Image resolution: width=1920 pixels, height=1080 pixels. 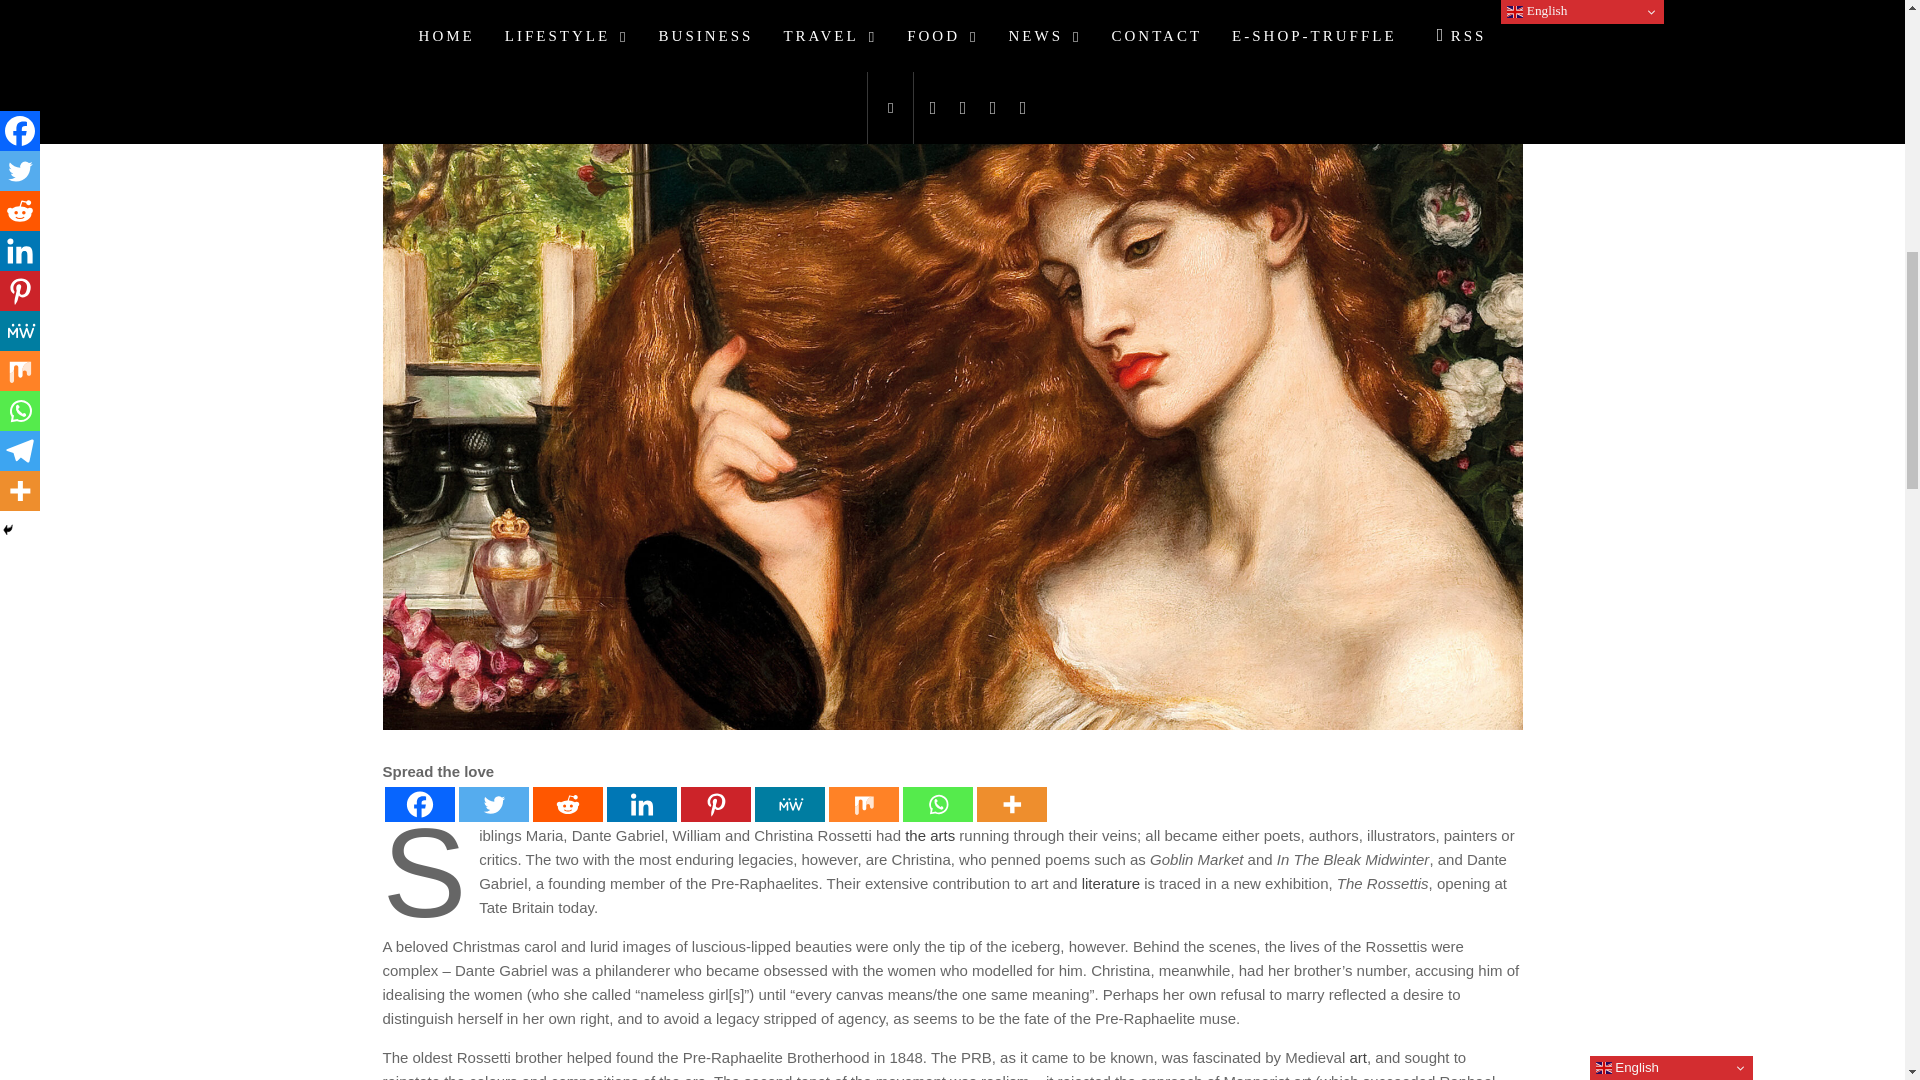 I want to click on Reddit, so click(x=566, y=804).